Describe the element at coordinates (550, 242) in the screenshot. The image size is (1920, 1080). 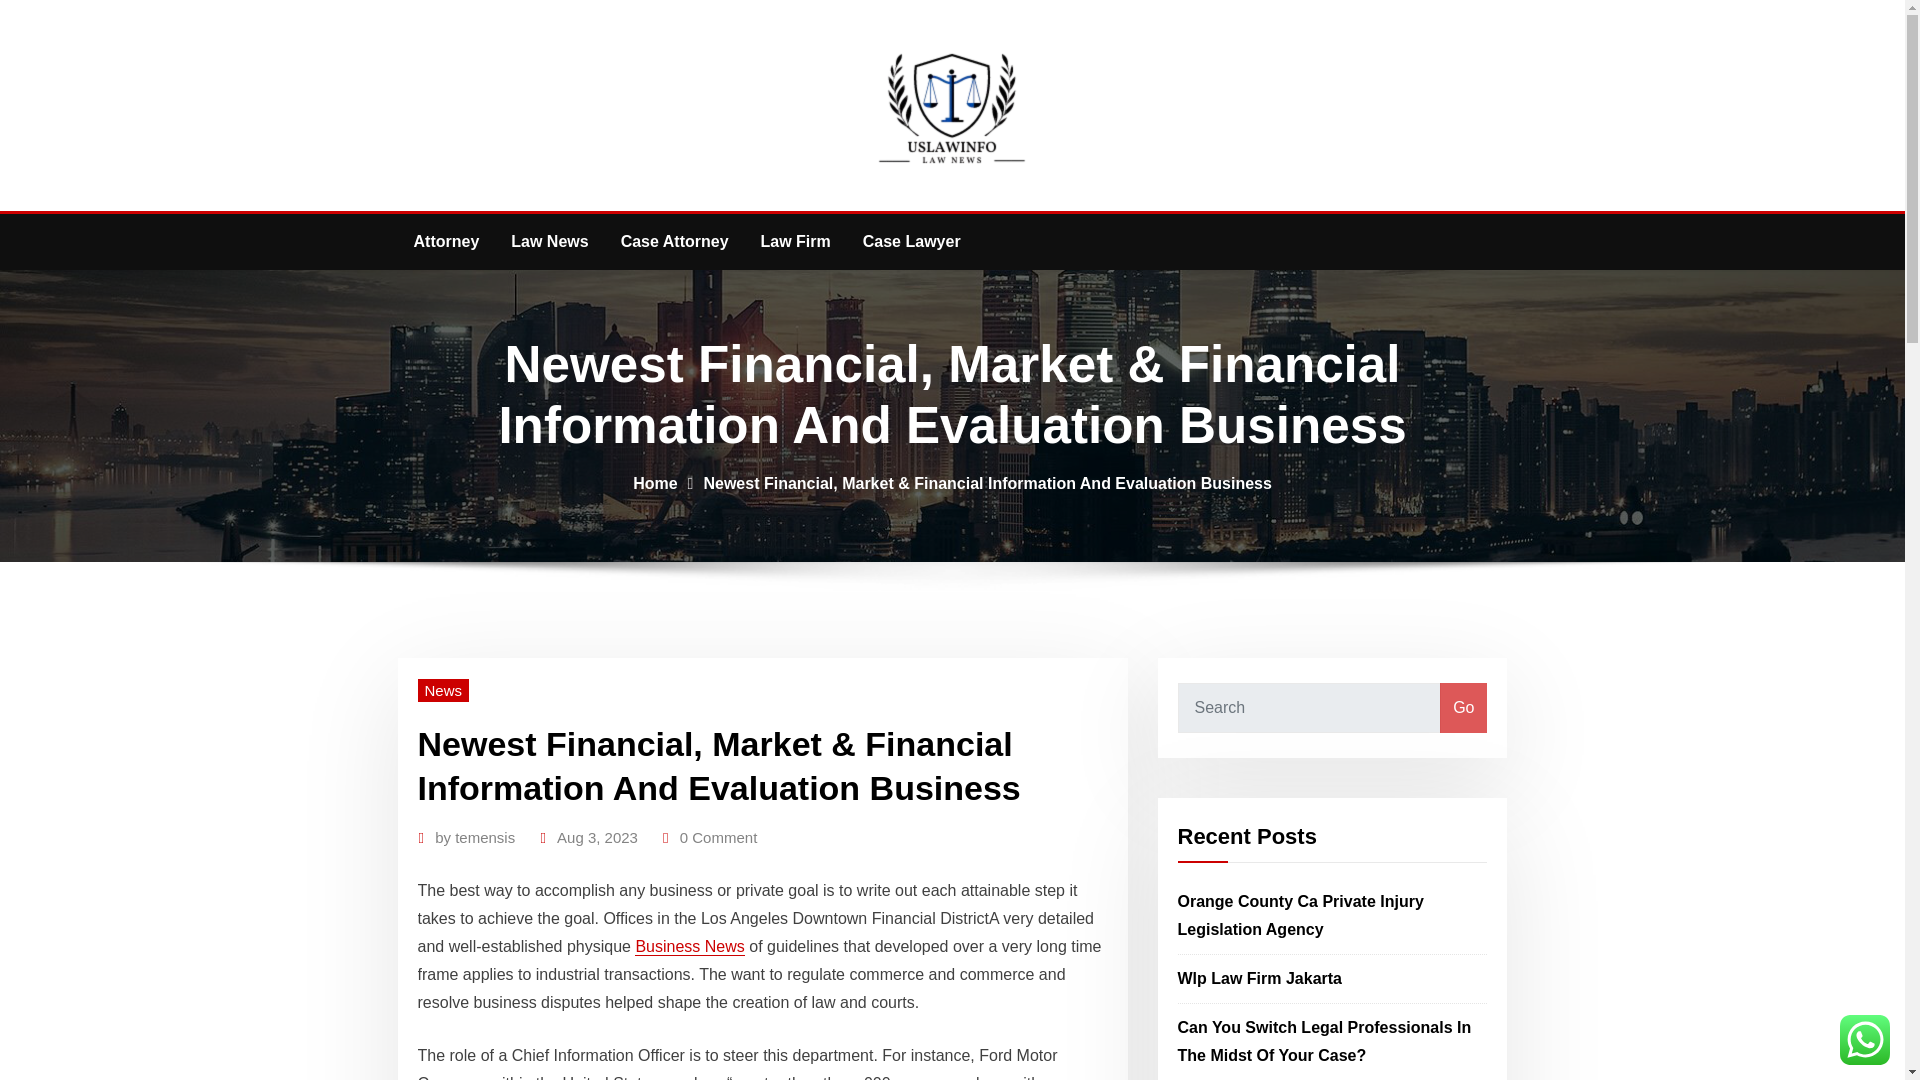
I see `Law News` at that location.